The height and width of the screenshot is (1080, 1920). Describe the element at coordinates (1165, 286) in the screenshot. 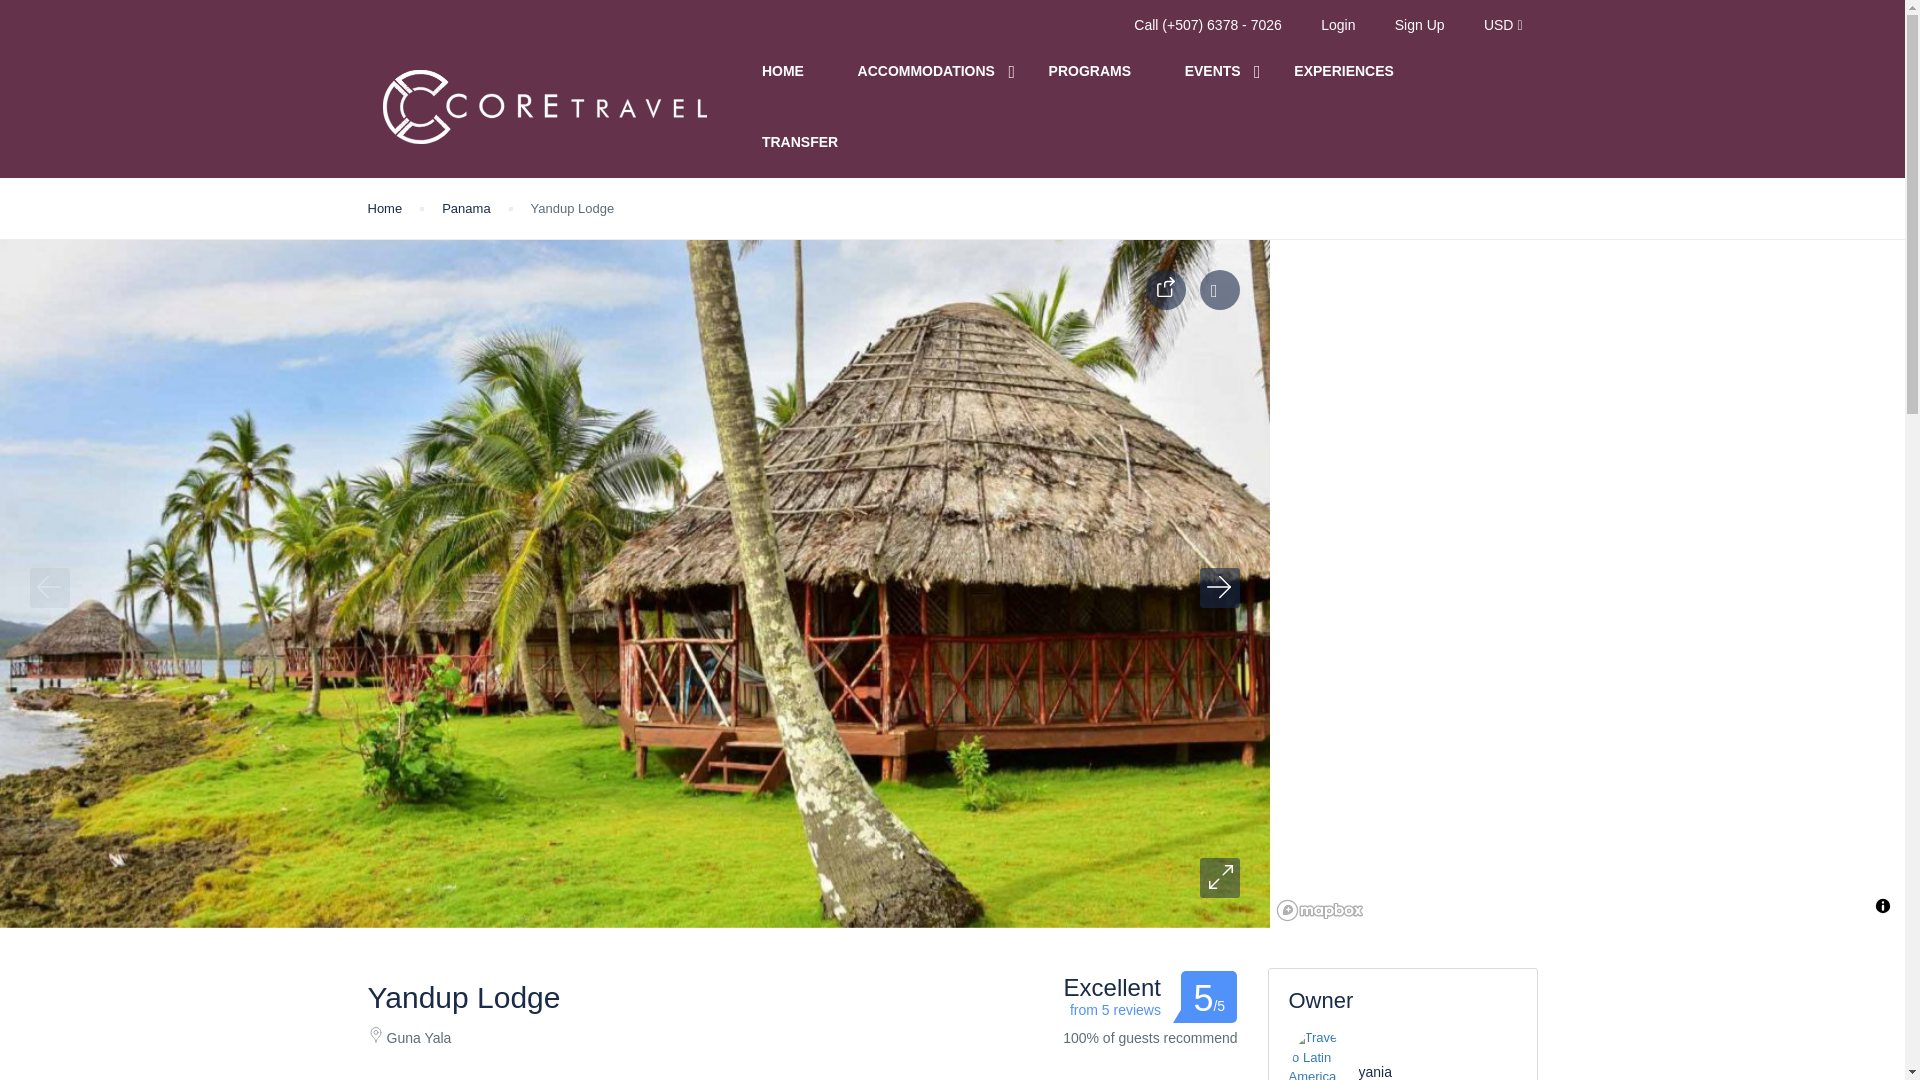

I see `Created with Sketch.` at that location.